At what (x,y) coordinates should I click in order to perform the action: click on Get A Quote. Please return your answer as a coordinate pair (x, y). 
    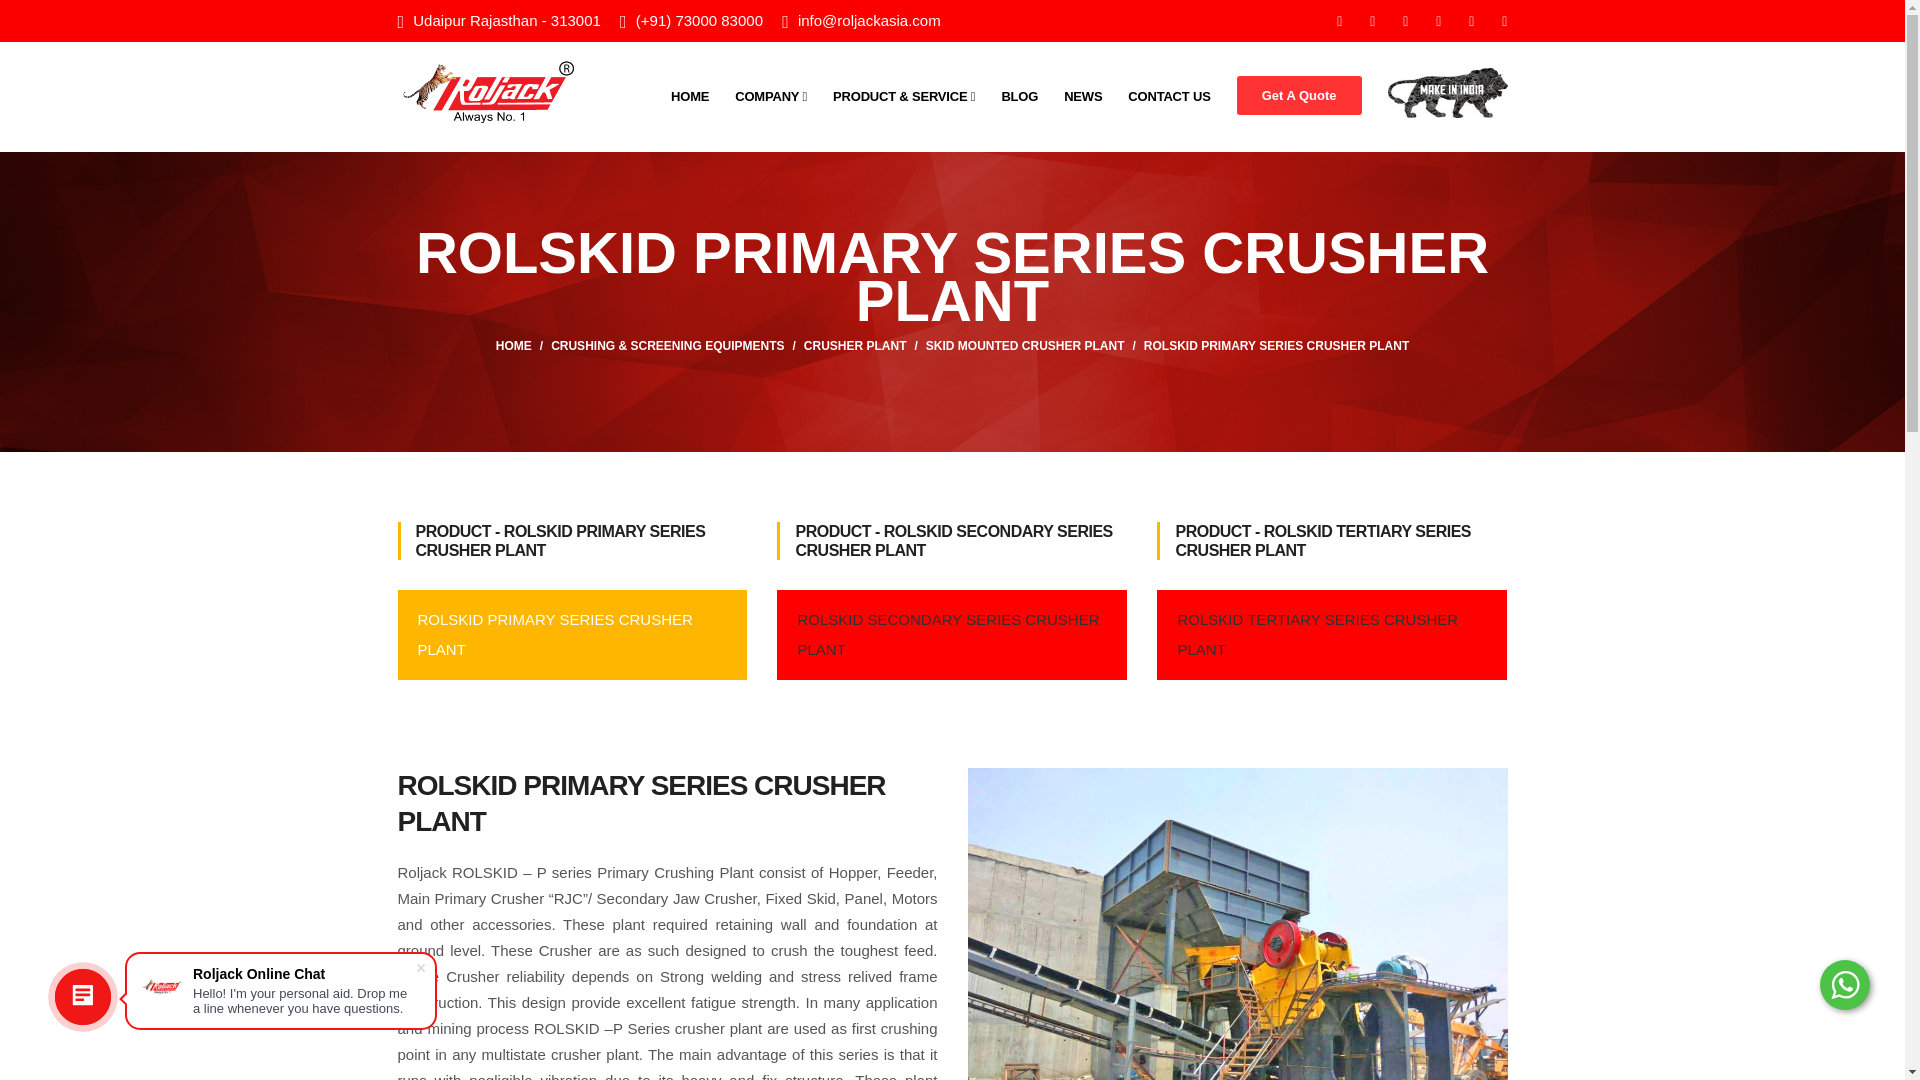
    Looking at the image, I should click on (1298, 94).